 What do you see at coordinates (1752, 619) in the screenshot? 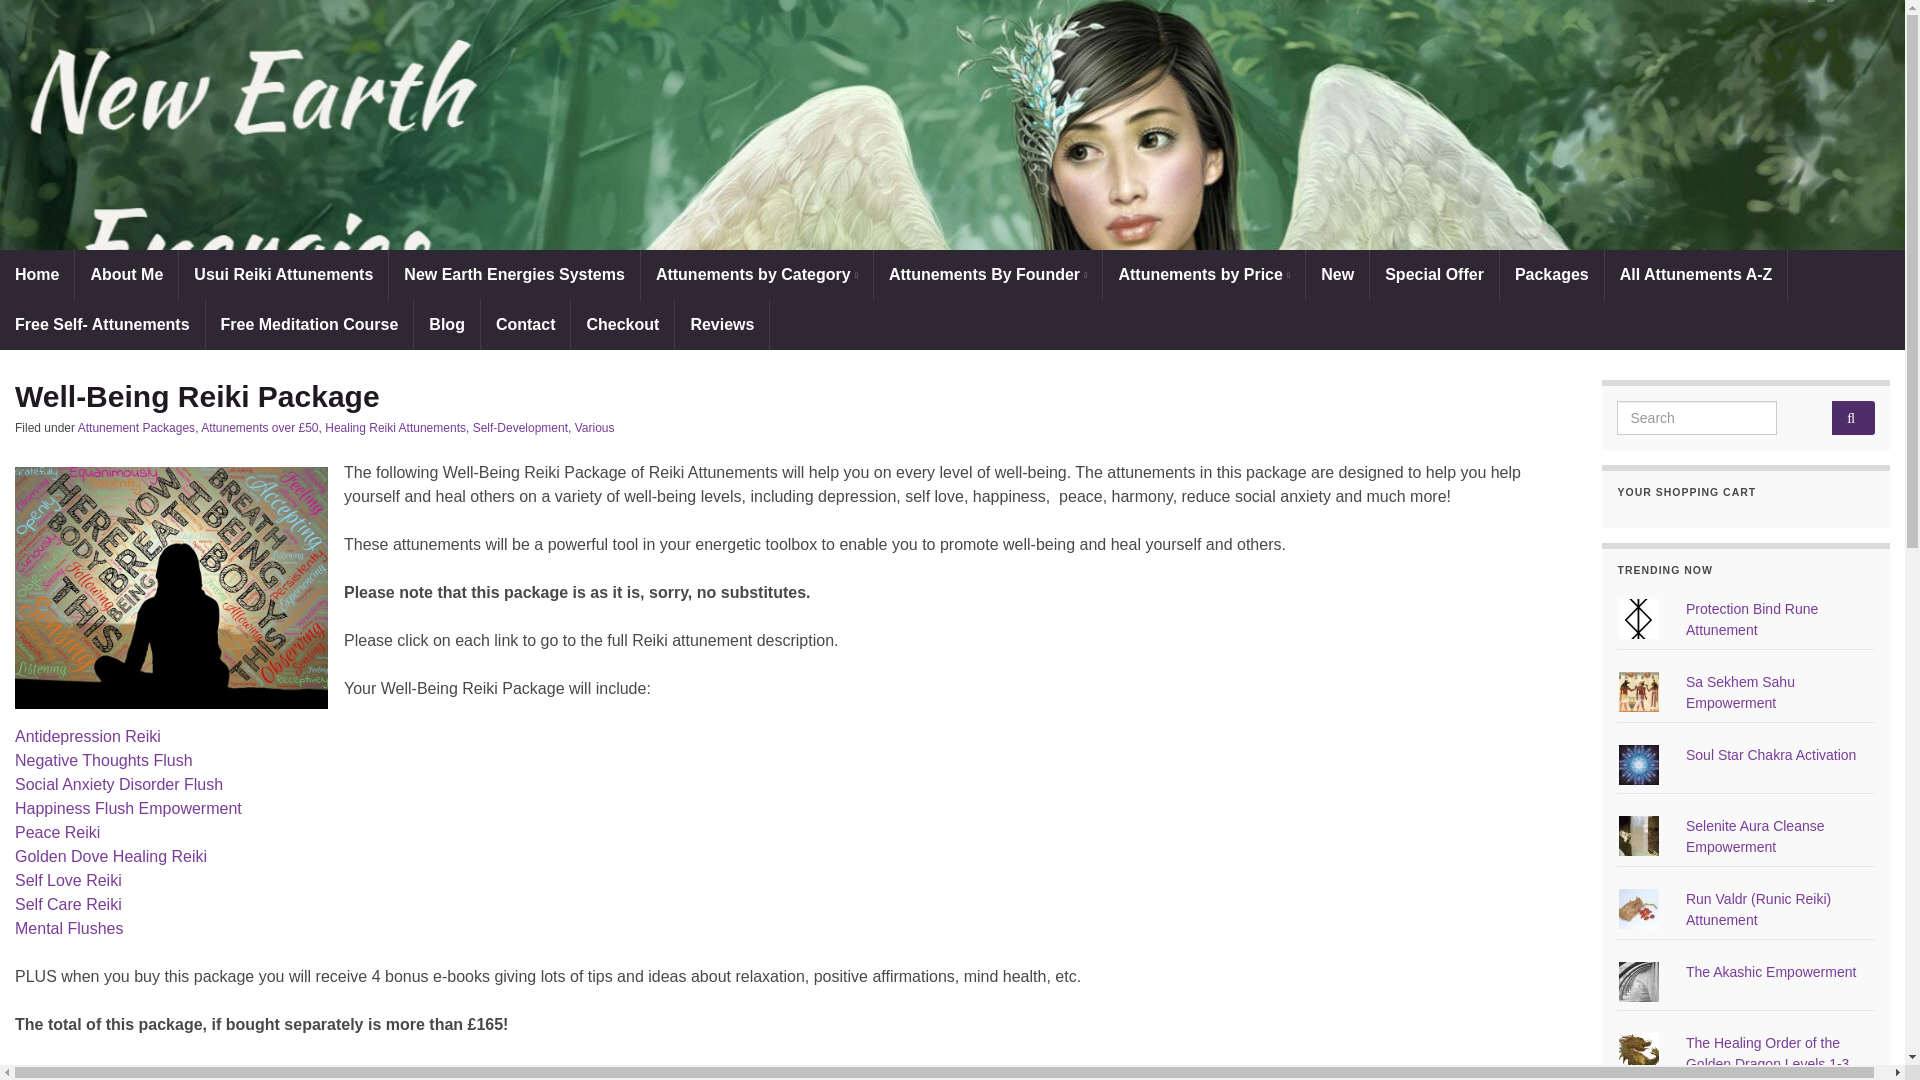
I see `Protection Bind Rune Attunement` at bounding box center [1752, 619].